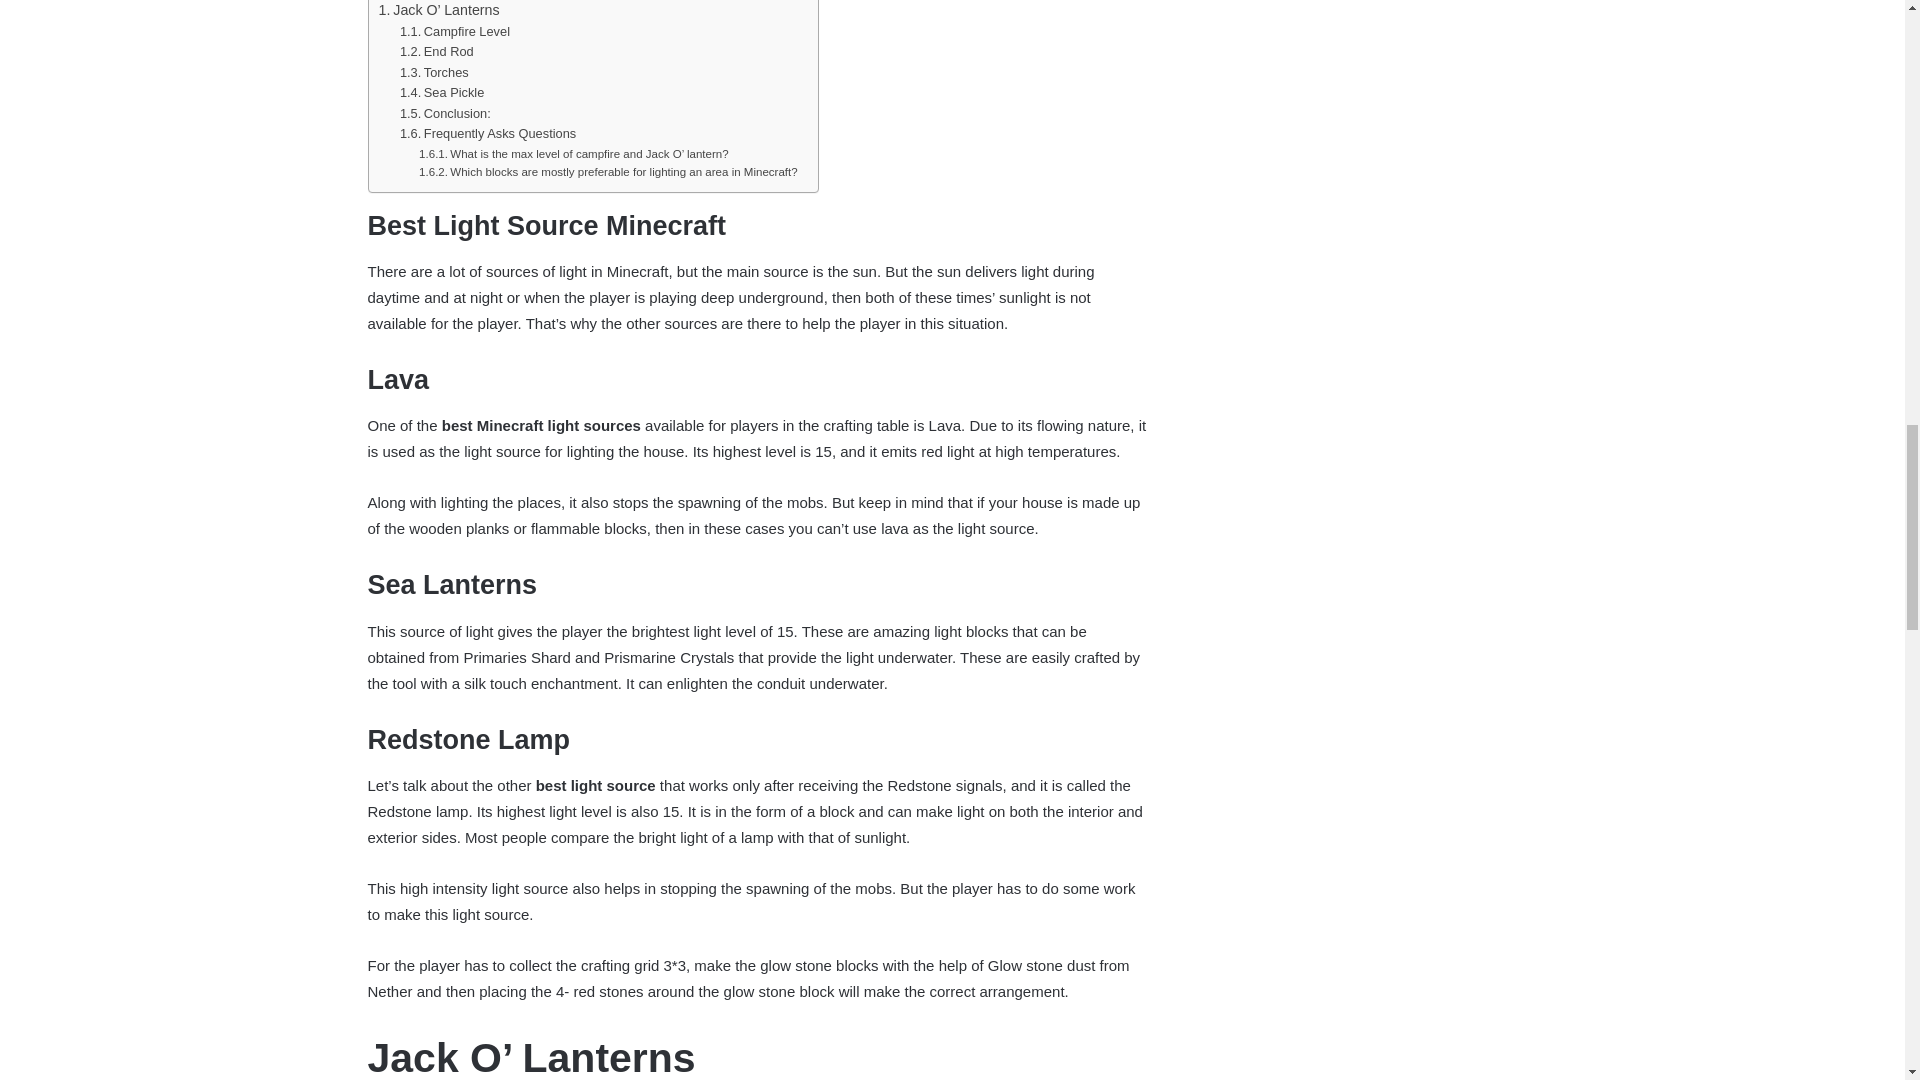 The width and height of the screenshot is (1920, 1080). I want to click on End Rod, so click(436, 52).